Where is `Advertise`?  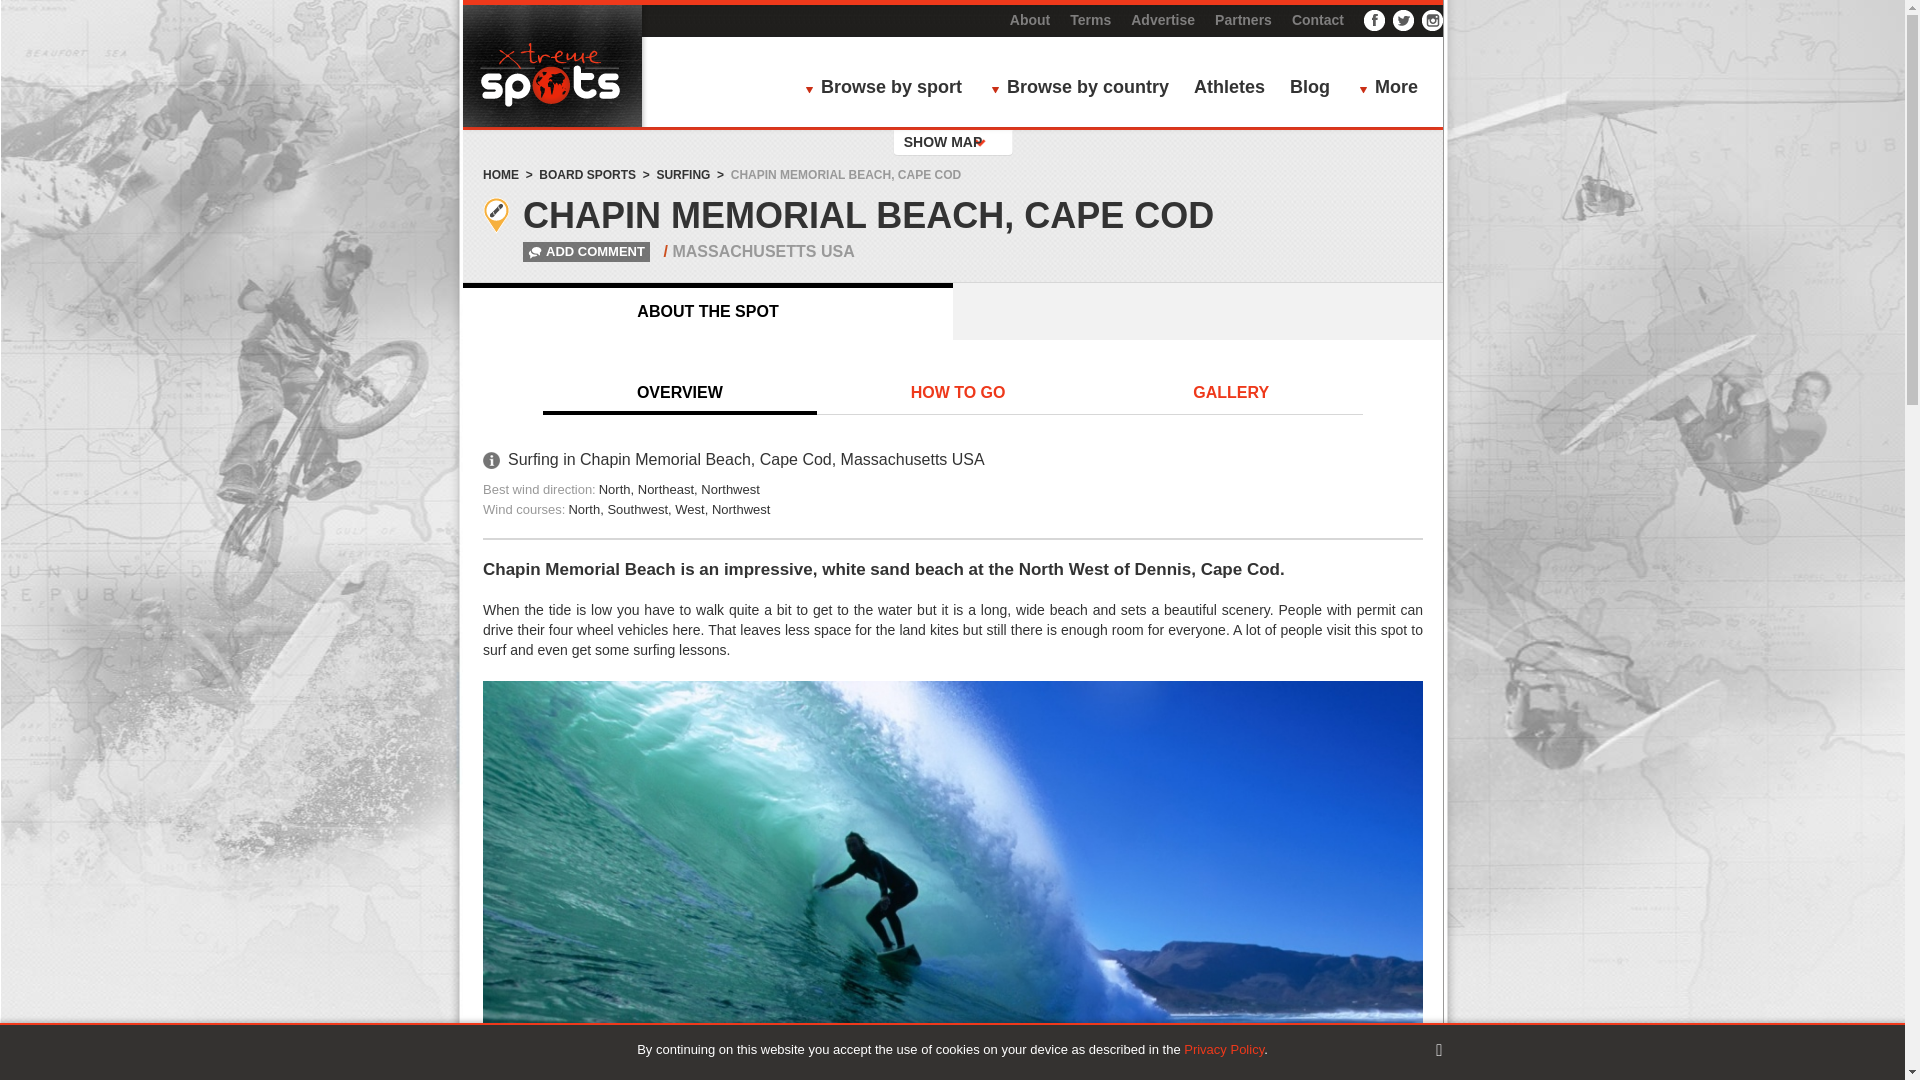 Advertise is located at coordinates (1162, 20).